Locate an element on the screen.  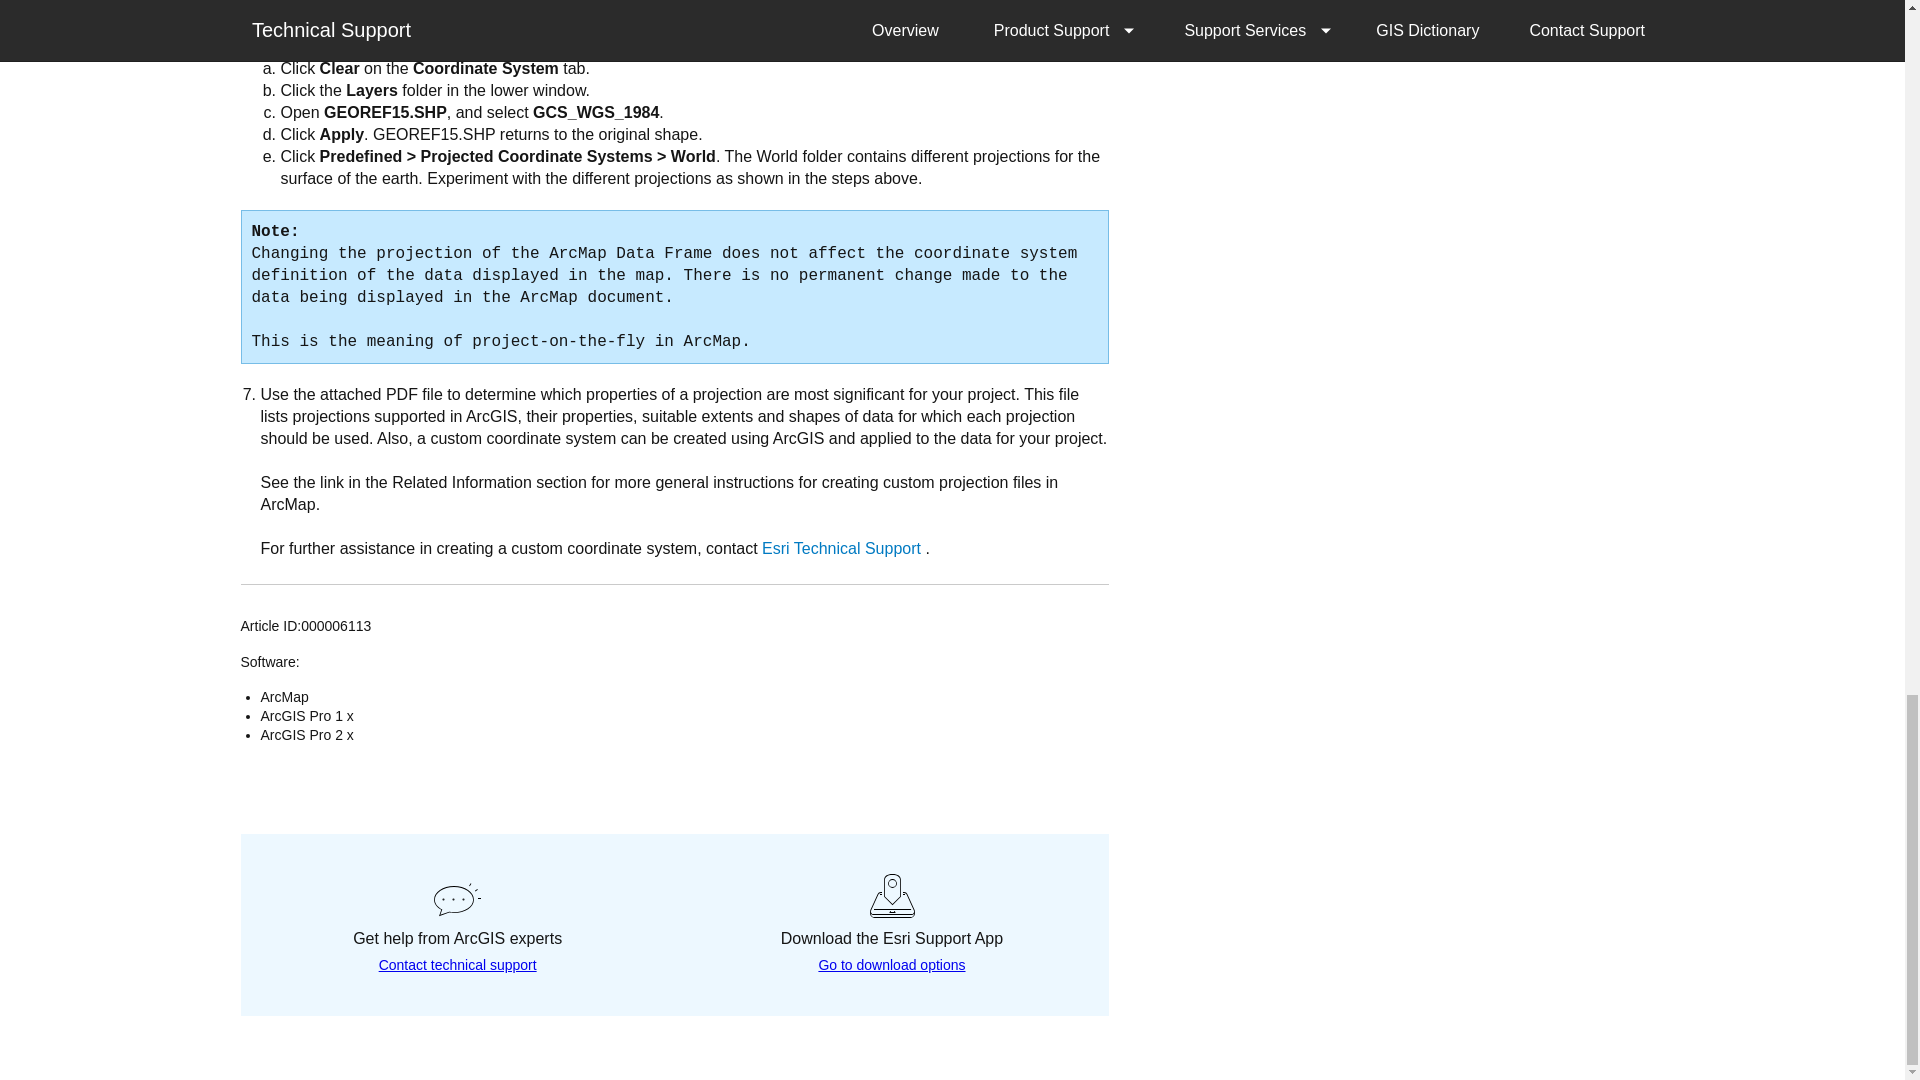
Esri Technical Support is located at coordinates (842, 548).